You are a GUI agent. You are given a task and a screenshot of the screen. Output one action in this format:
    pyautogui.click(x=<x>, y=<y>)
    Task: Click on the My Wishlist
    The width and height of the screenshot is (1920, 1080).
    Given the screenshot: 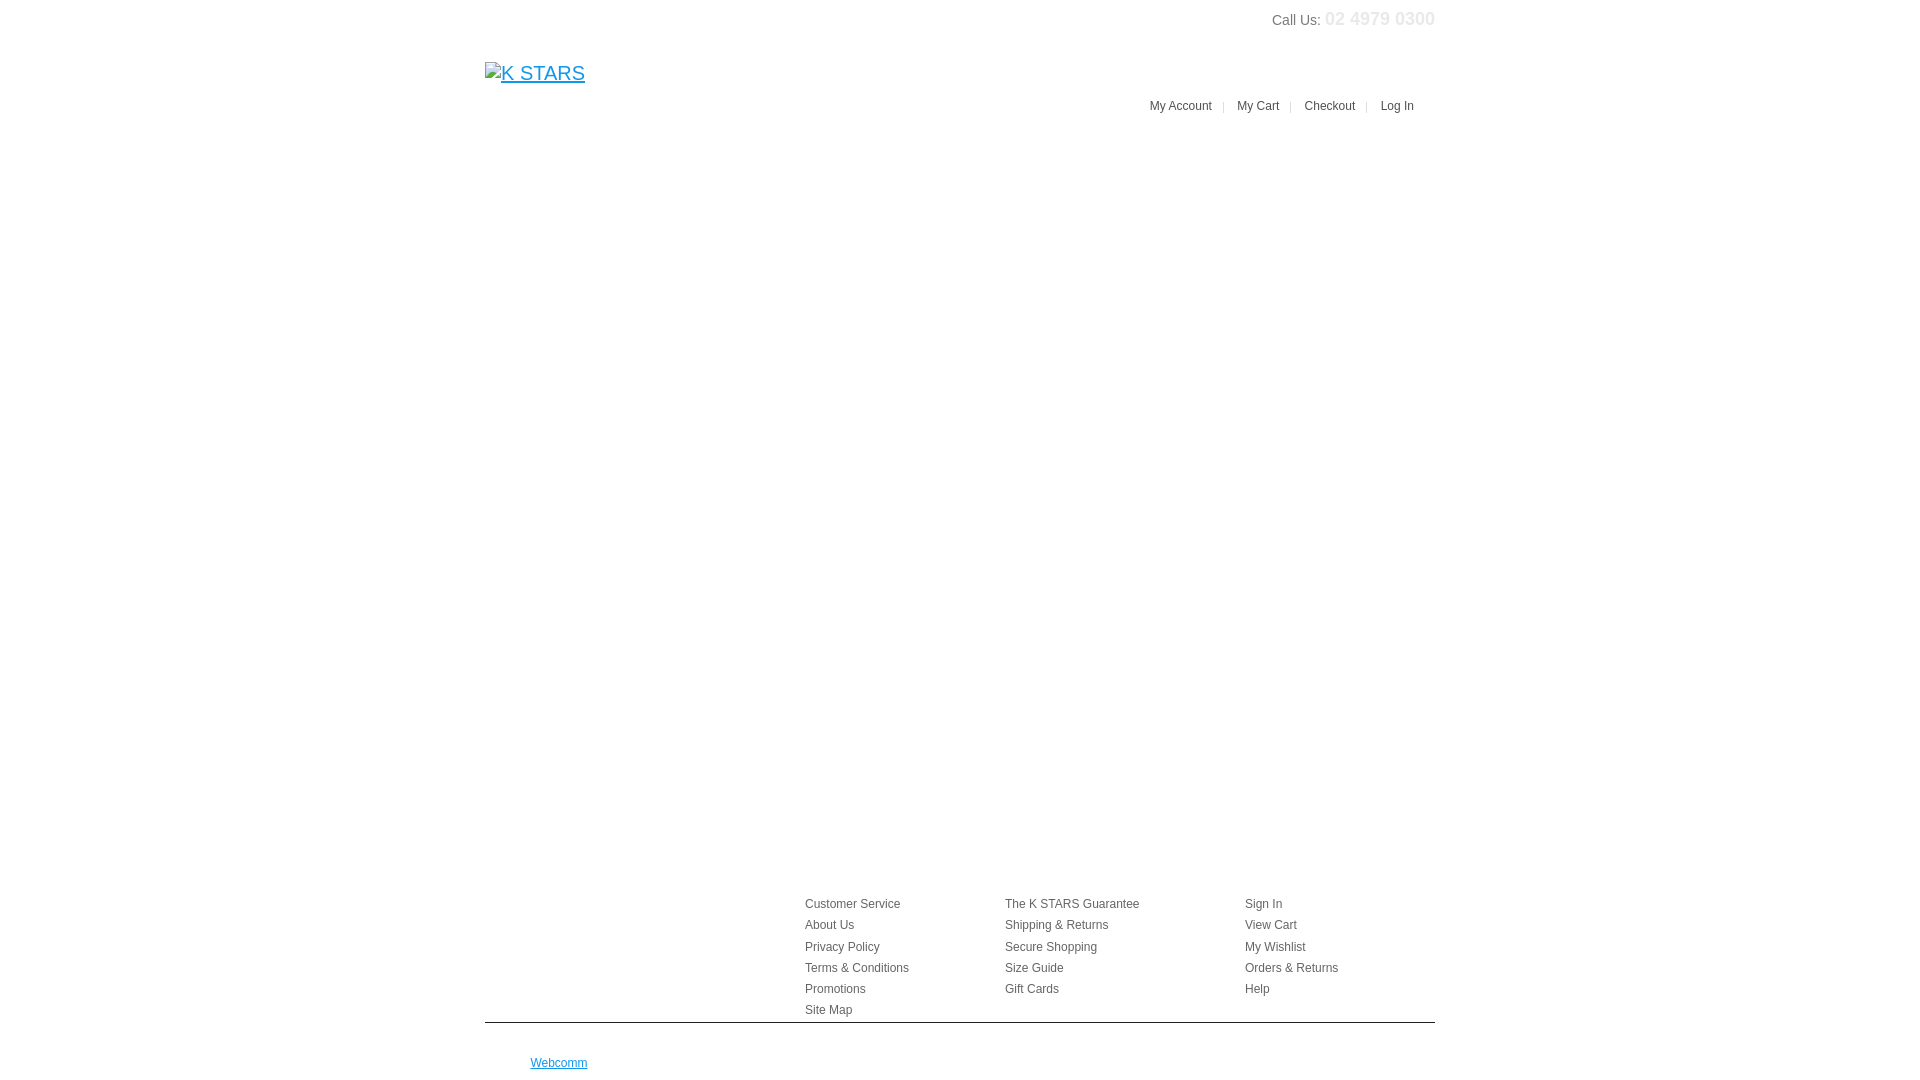 What is the action you would take?
    pyautogui.click(x=1276, y=947)
    